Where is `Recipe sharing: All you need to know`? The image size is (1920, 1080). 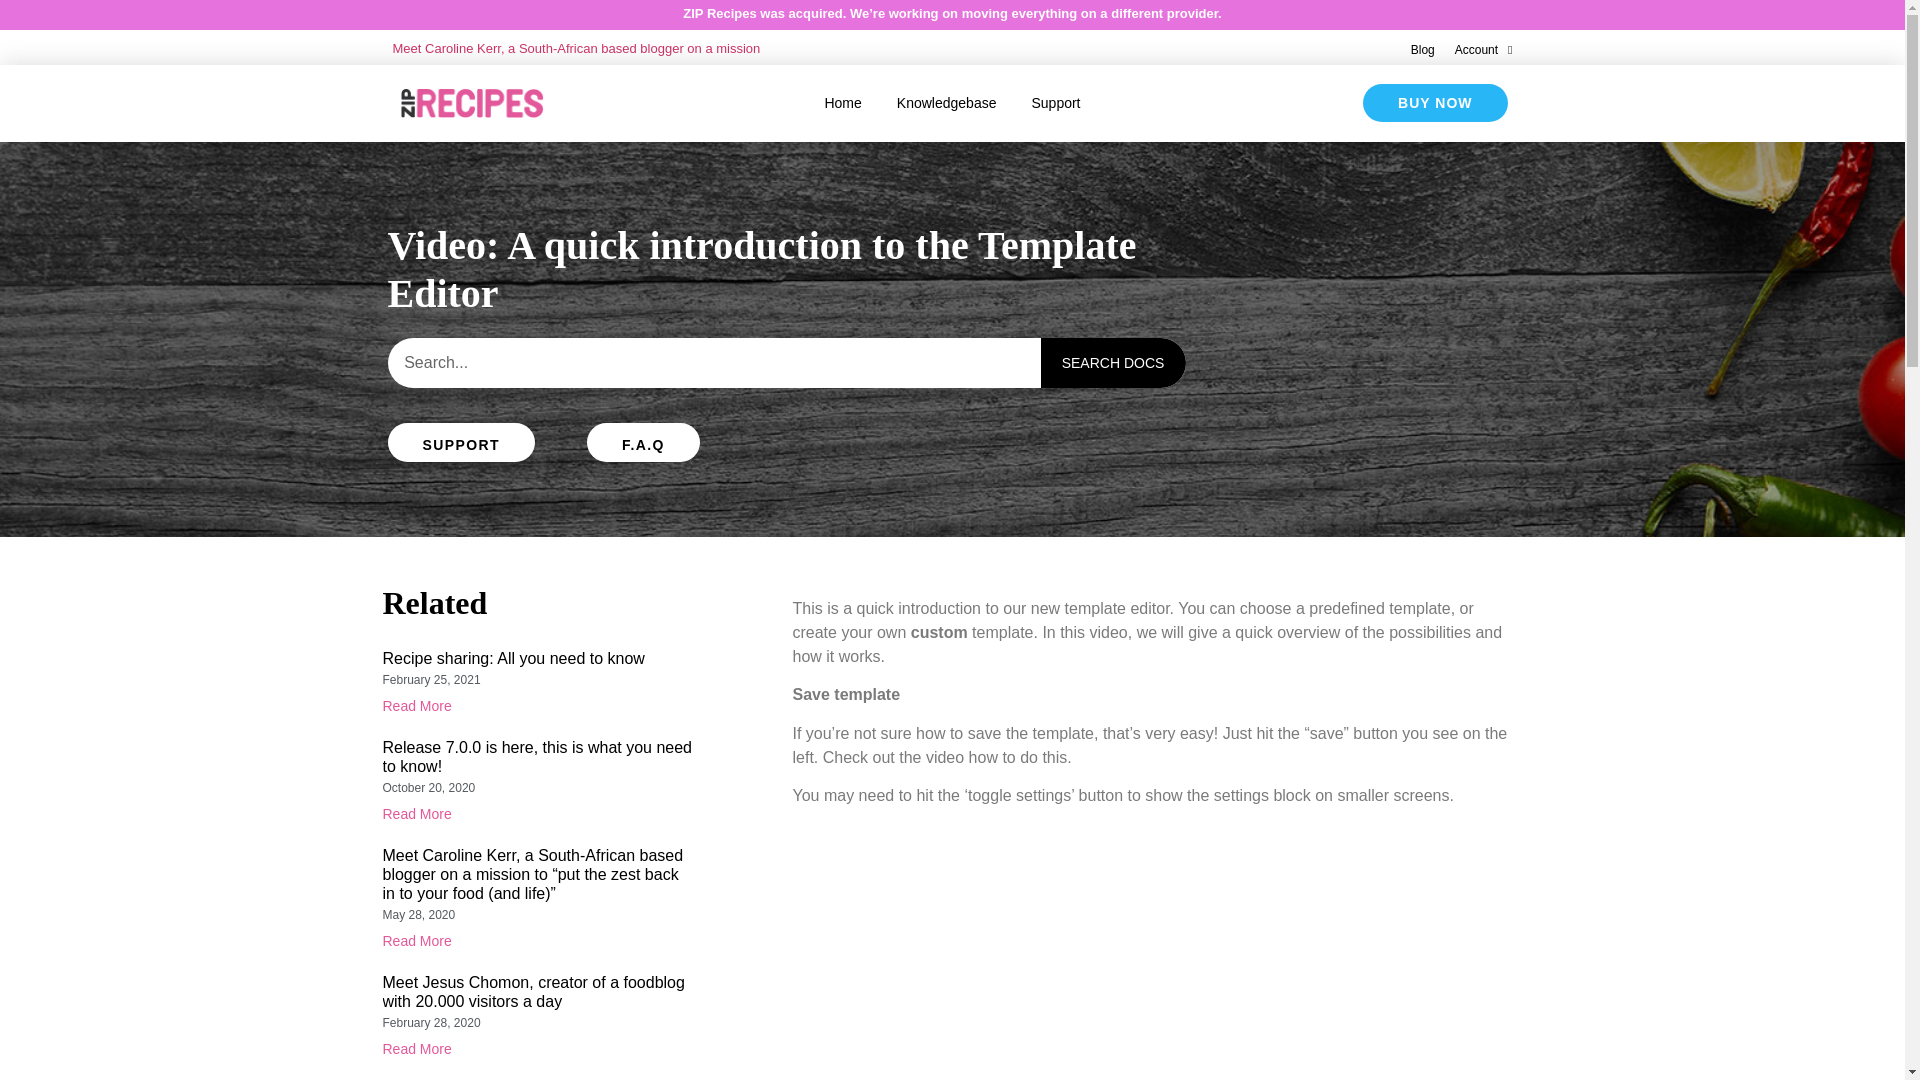
Recipe sharing: All you need to know is located at coordinates (512, 658).